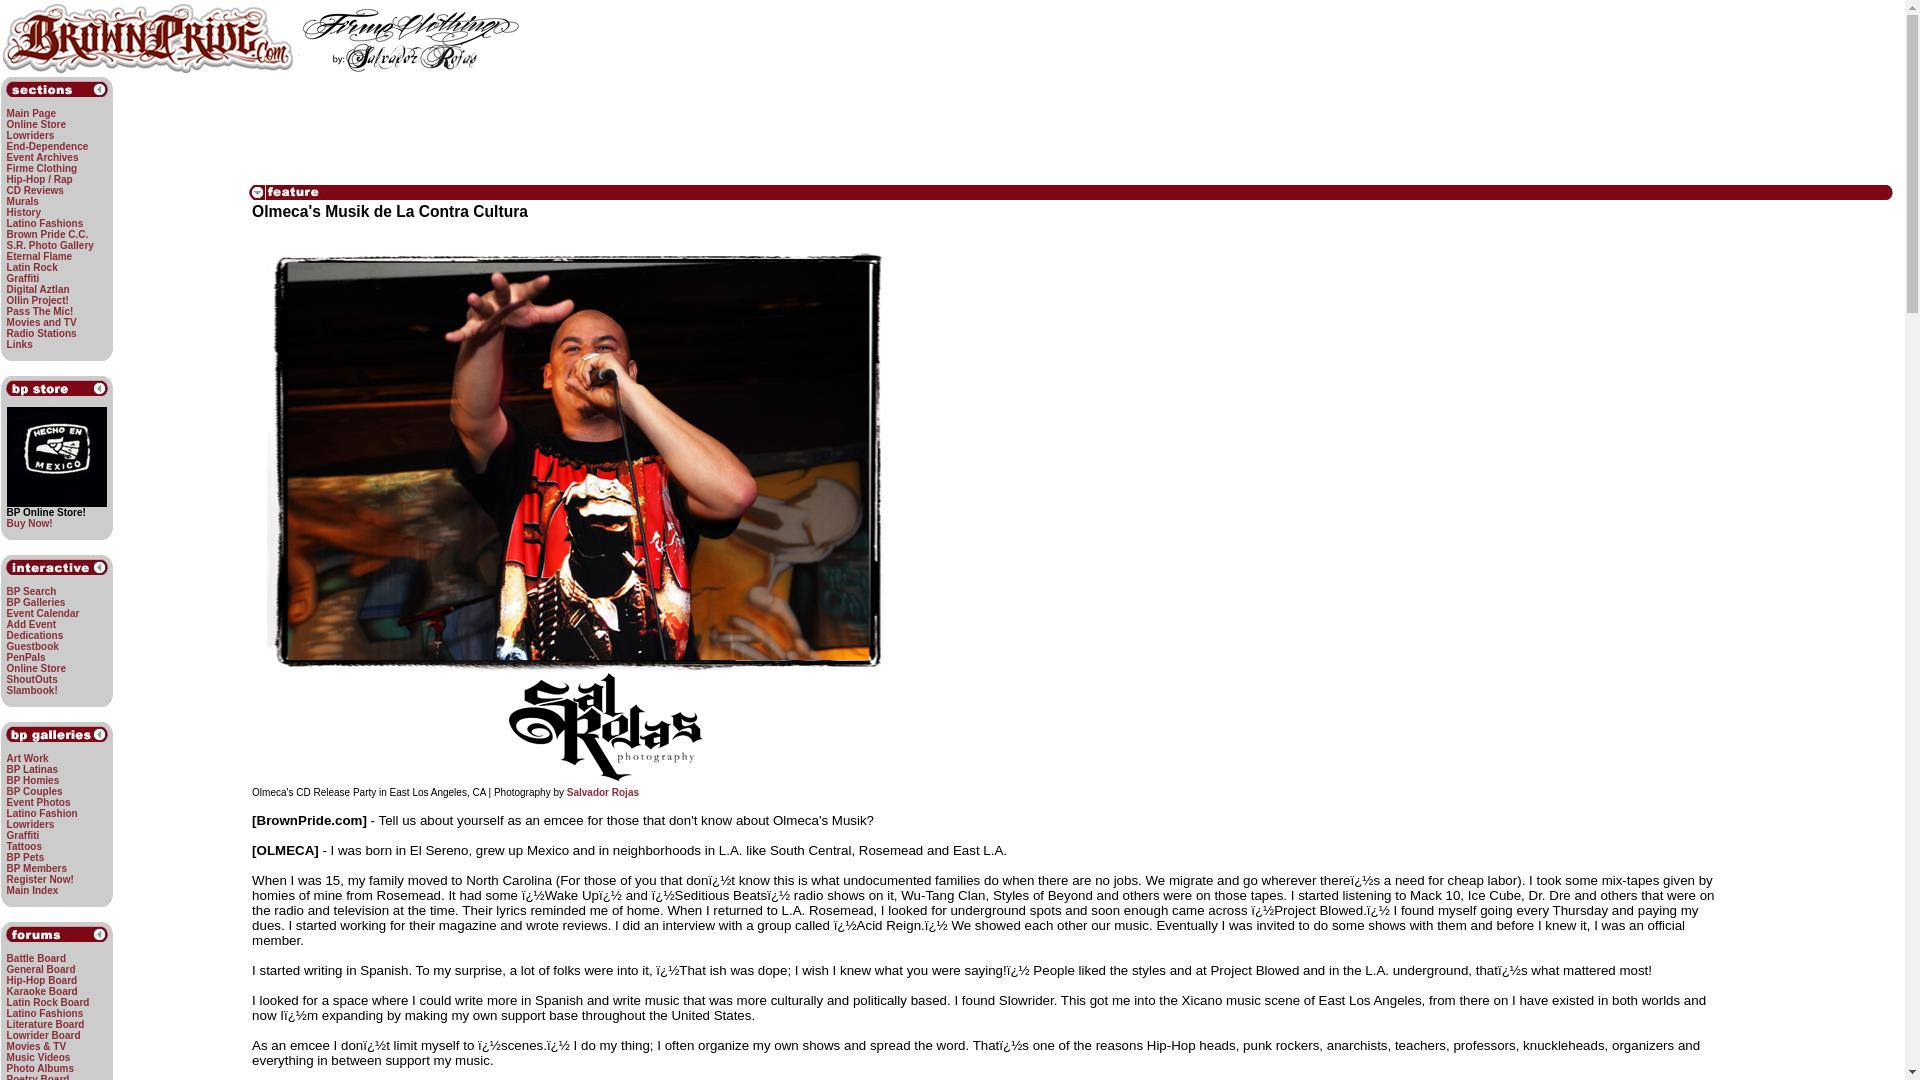  What do you see at coordinates (31, 624) in the screenshot?
I see `Add Event` at bounding box center [31, 624].